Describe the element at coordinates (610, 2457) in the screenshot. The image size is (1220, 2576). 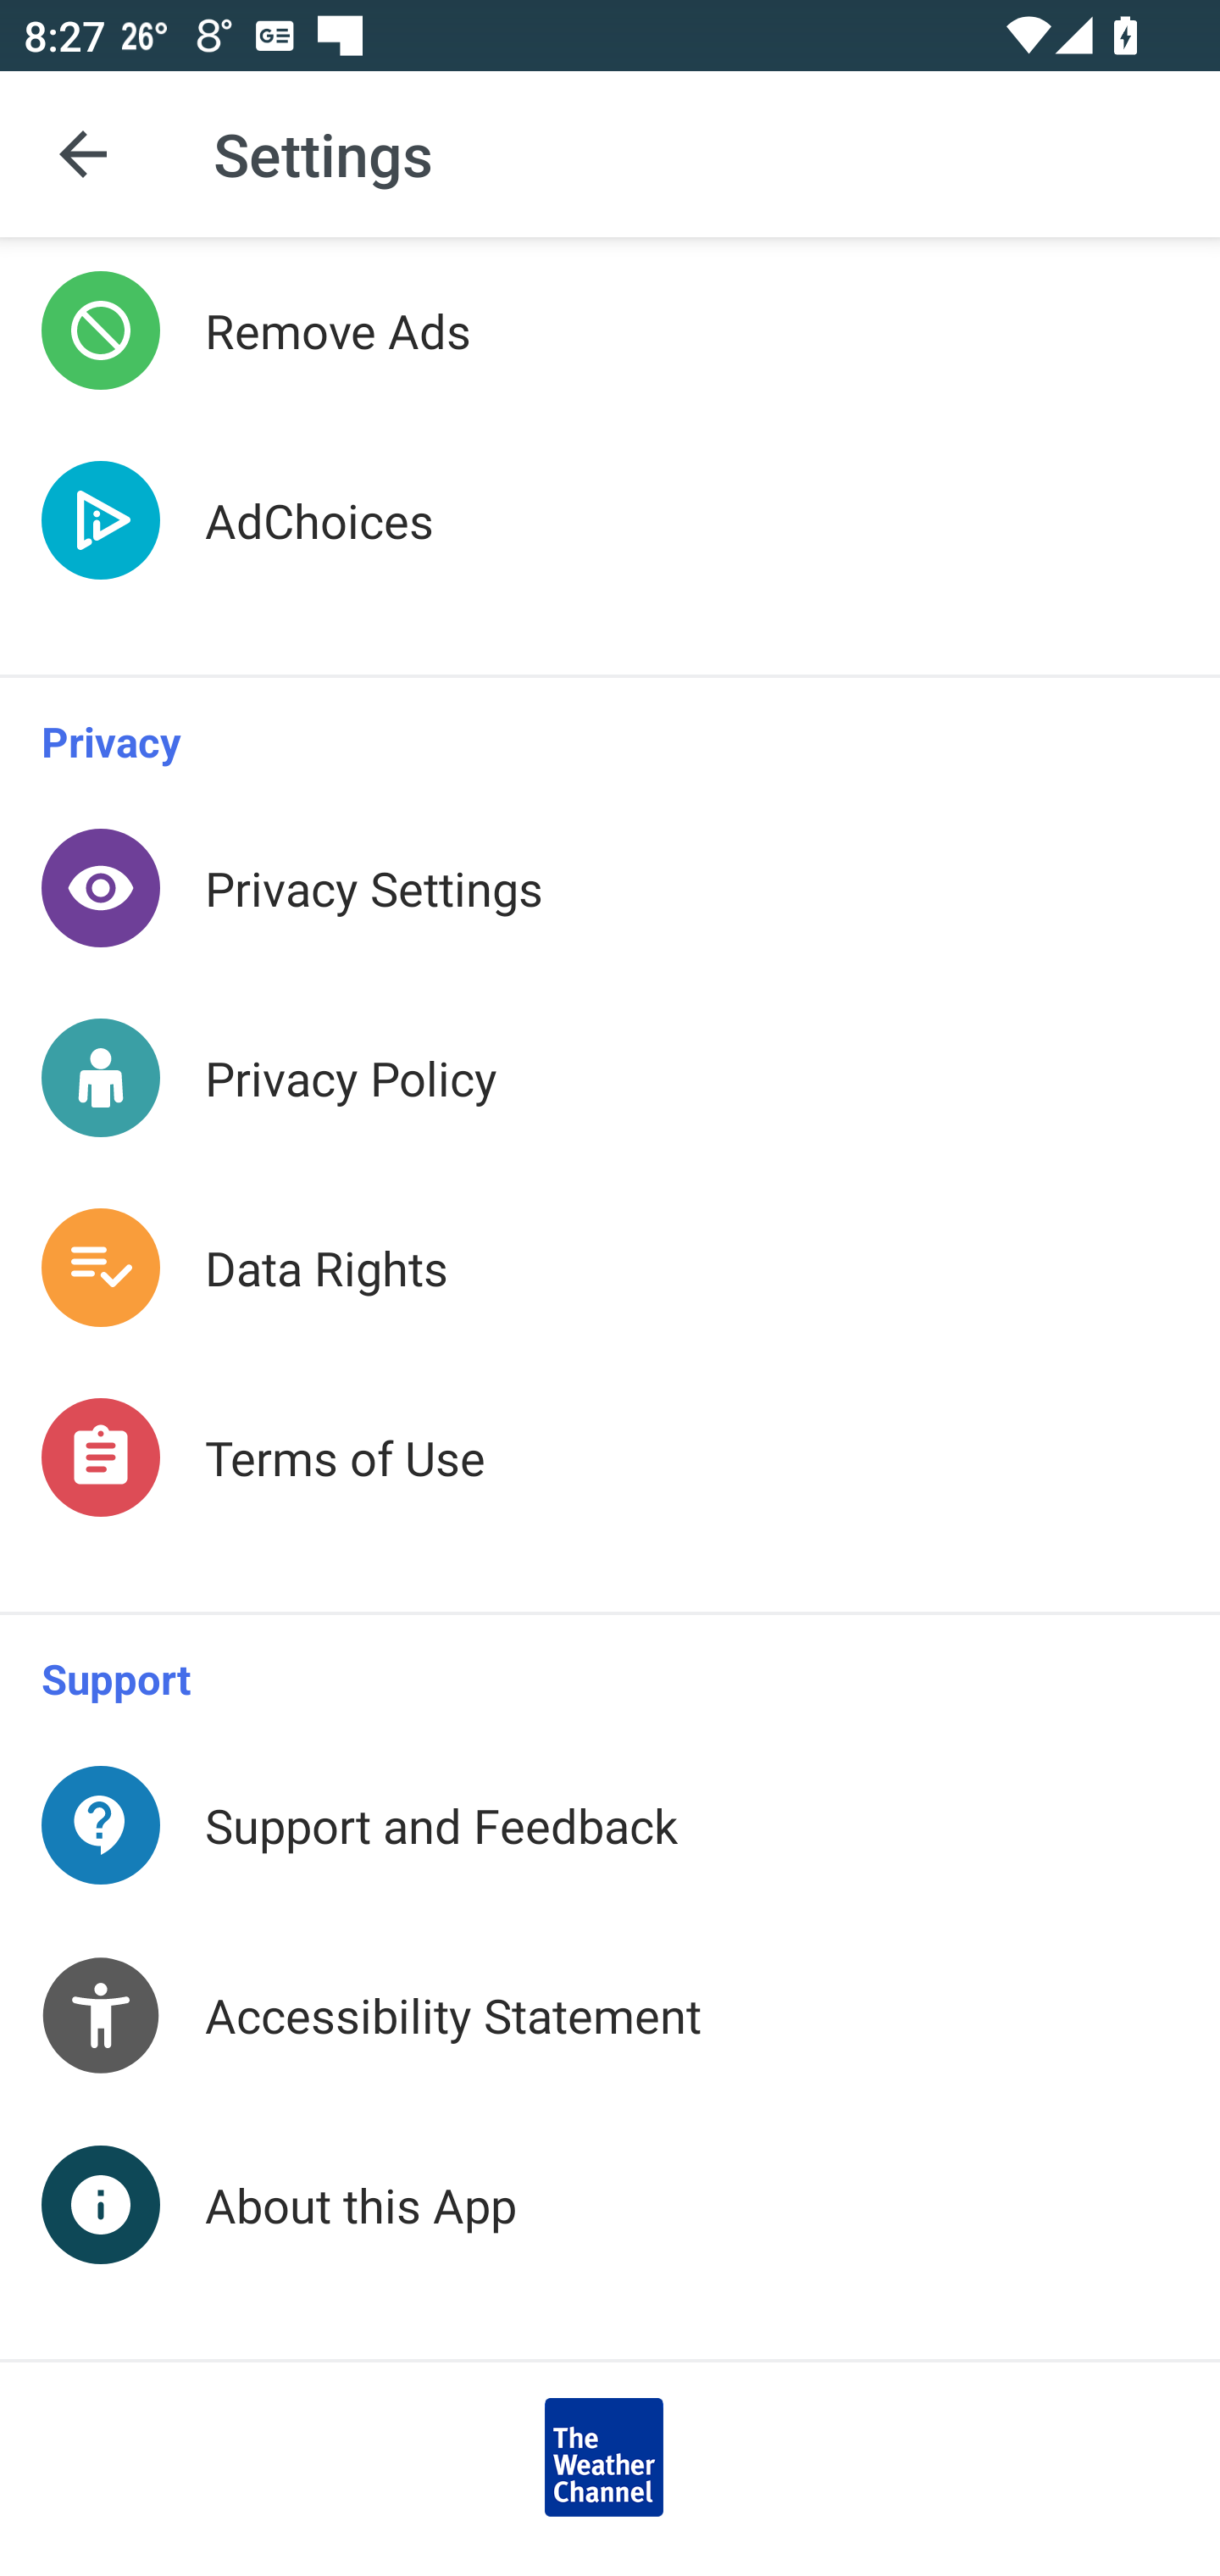
I see `Setting icon` at that location.